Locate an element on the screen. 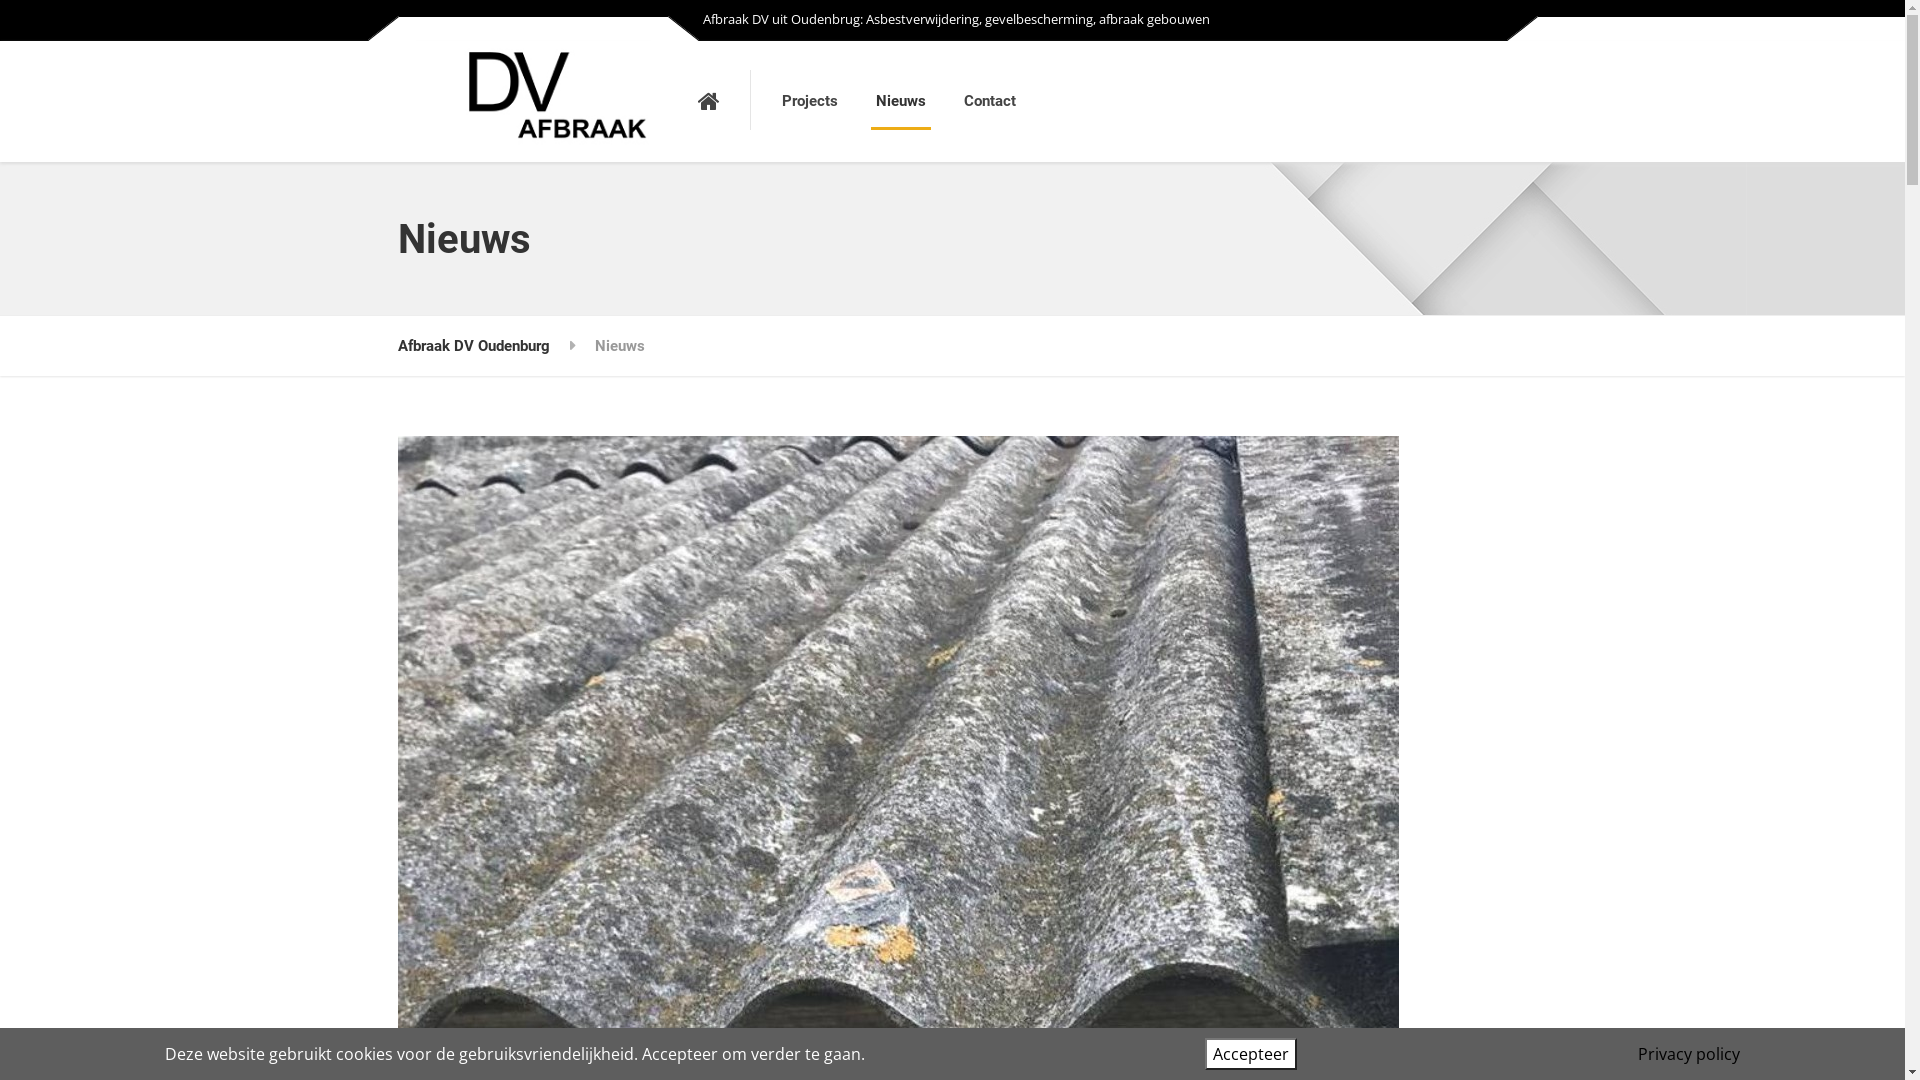 The height and width of the screenshot is (1080, 1920). Contact is located at coordinates (989, 101).